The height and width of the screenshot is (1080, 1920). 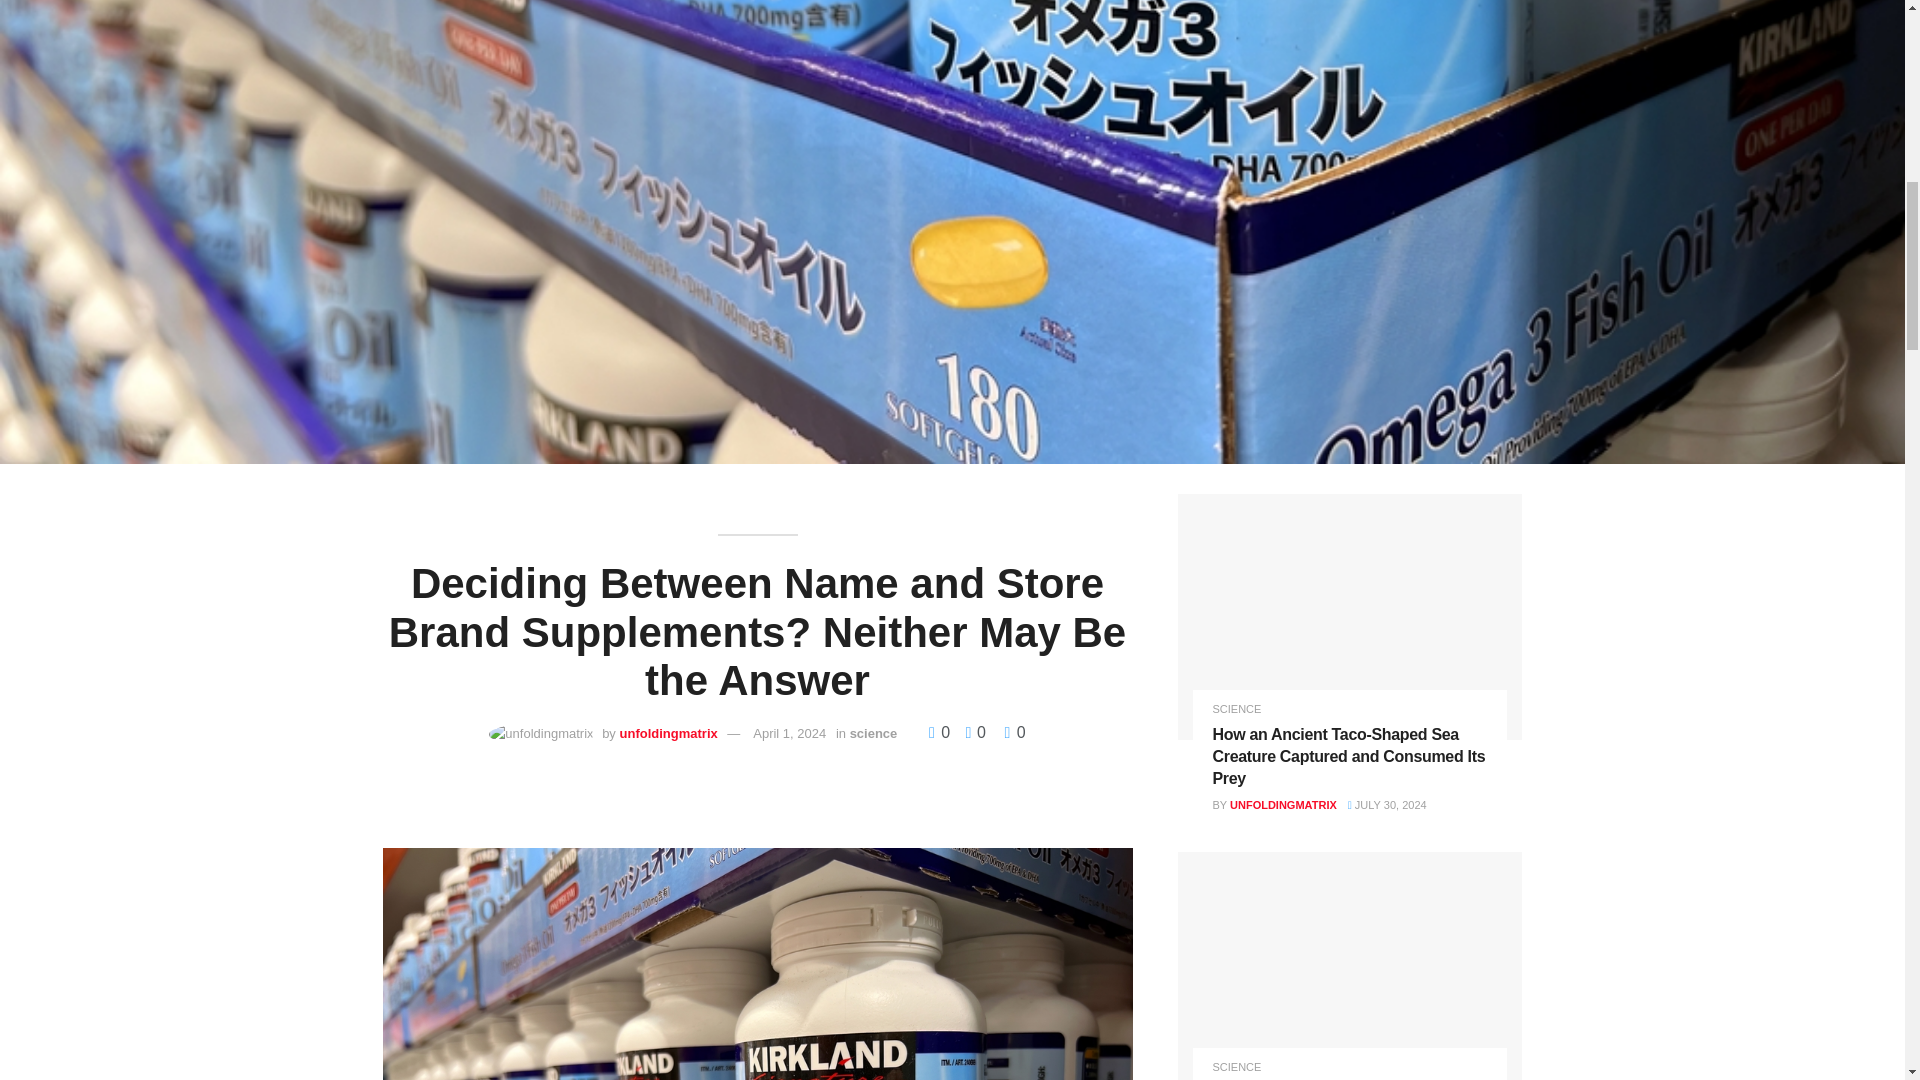 What do you see at coordinates (874, 732) in the screenshot?
I see `science` at bounding box center [874, 732].